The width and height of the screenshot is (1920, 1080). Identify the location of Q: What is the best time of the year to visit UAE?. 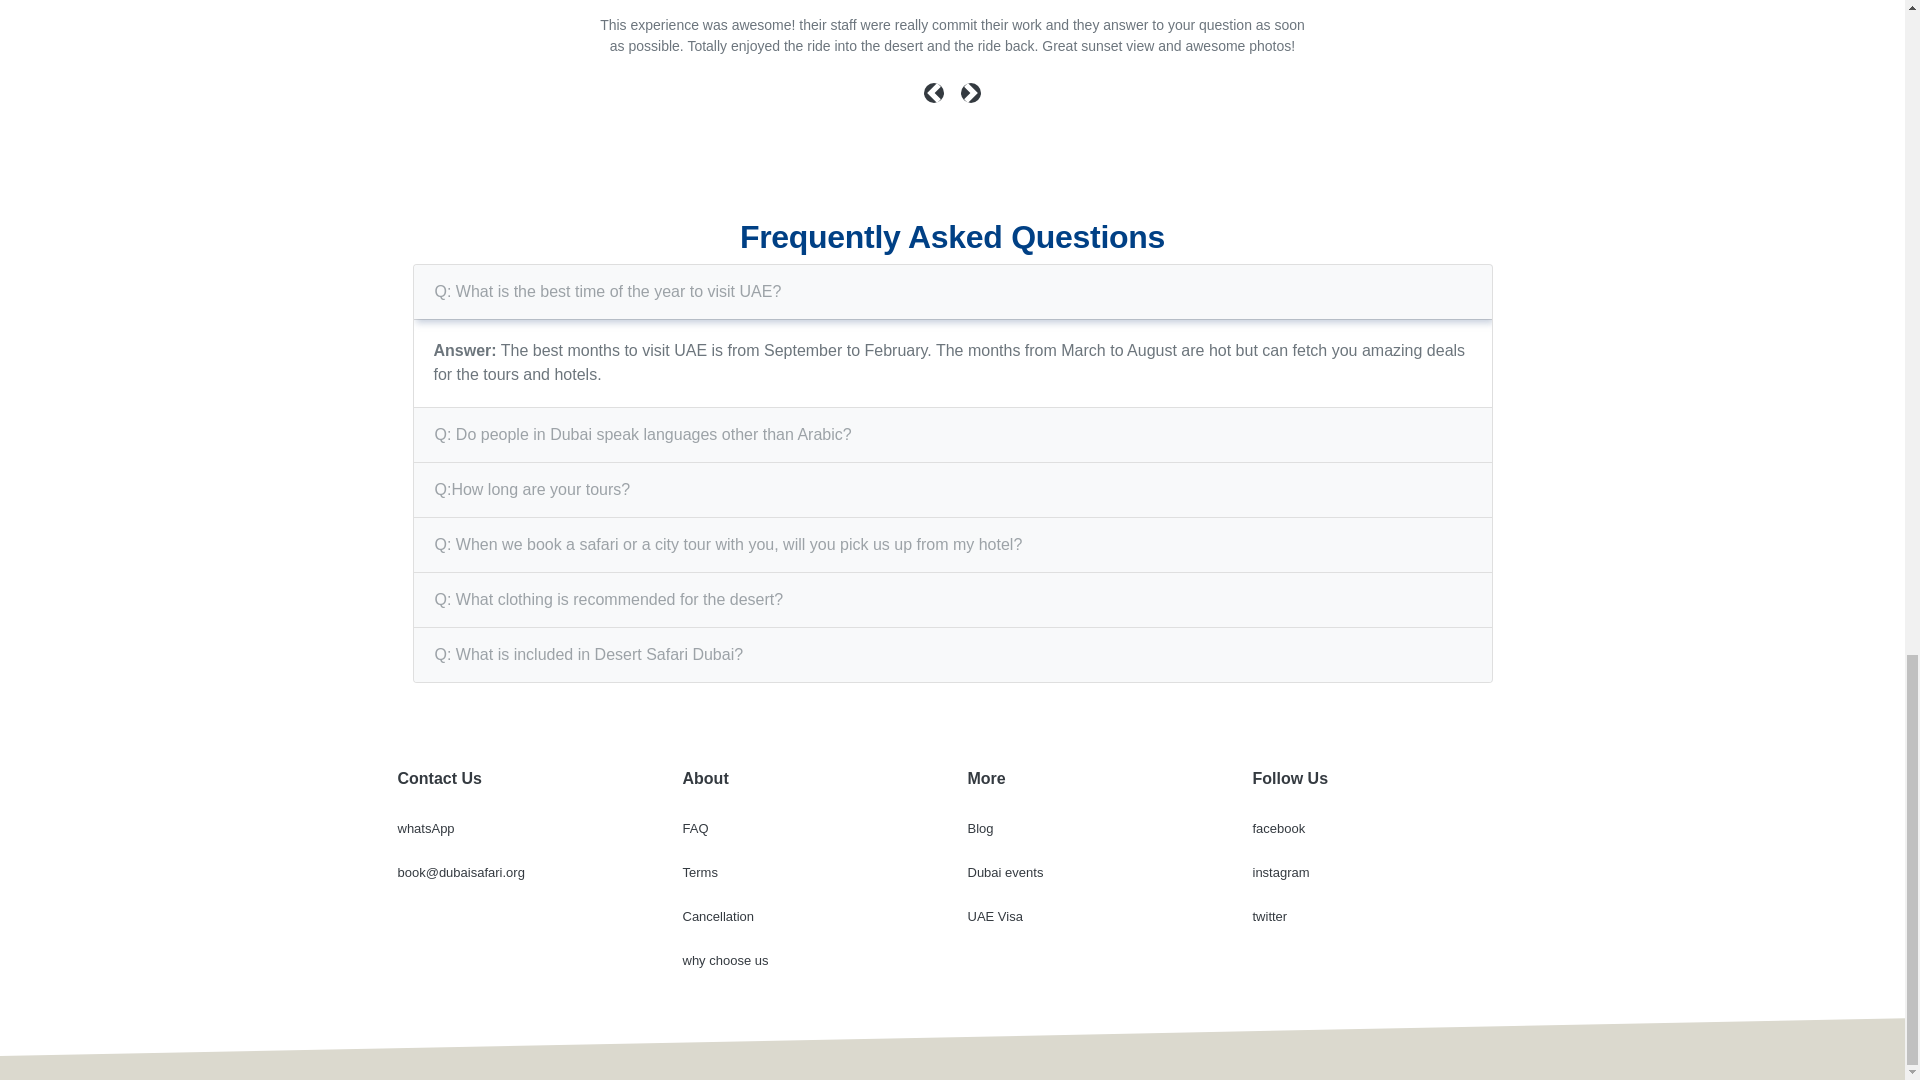
(608, 292).